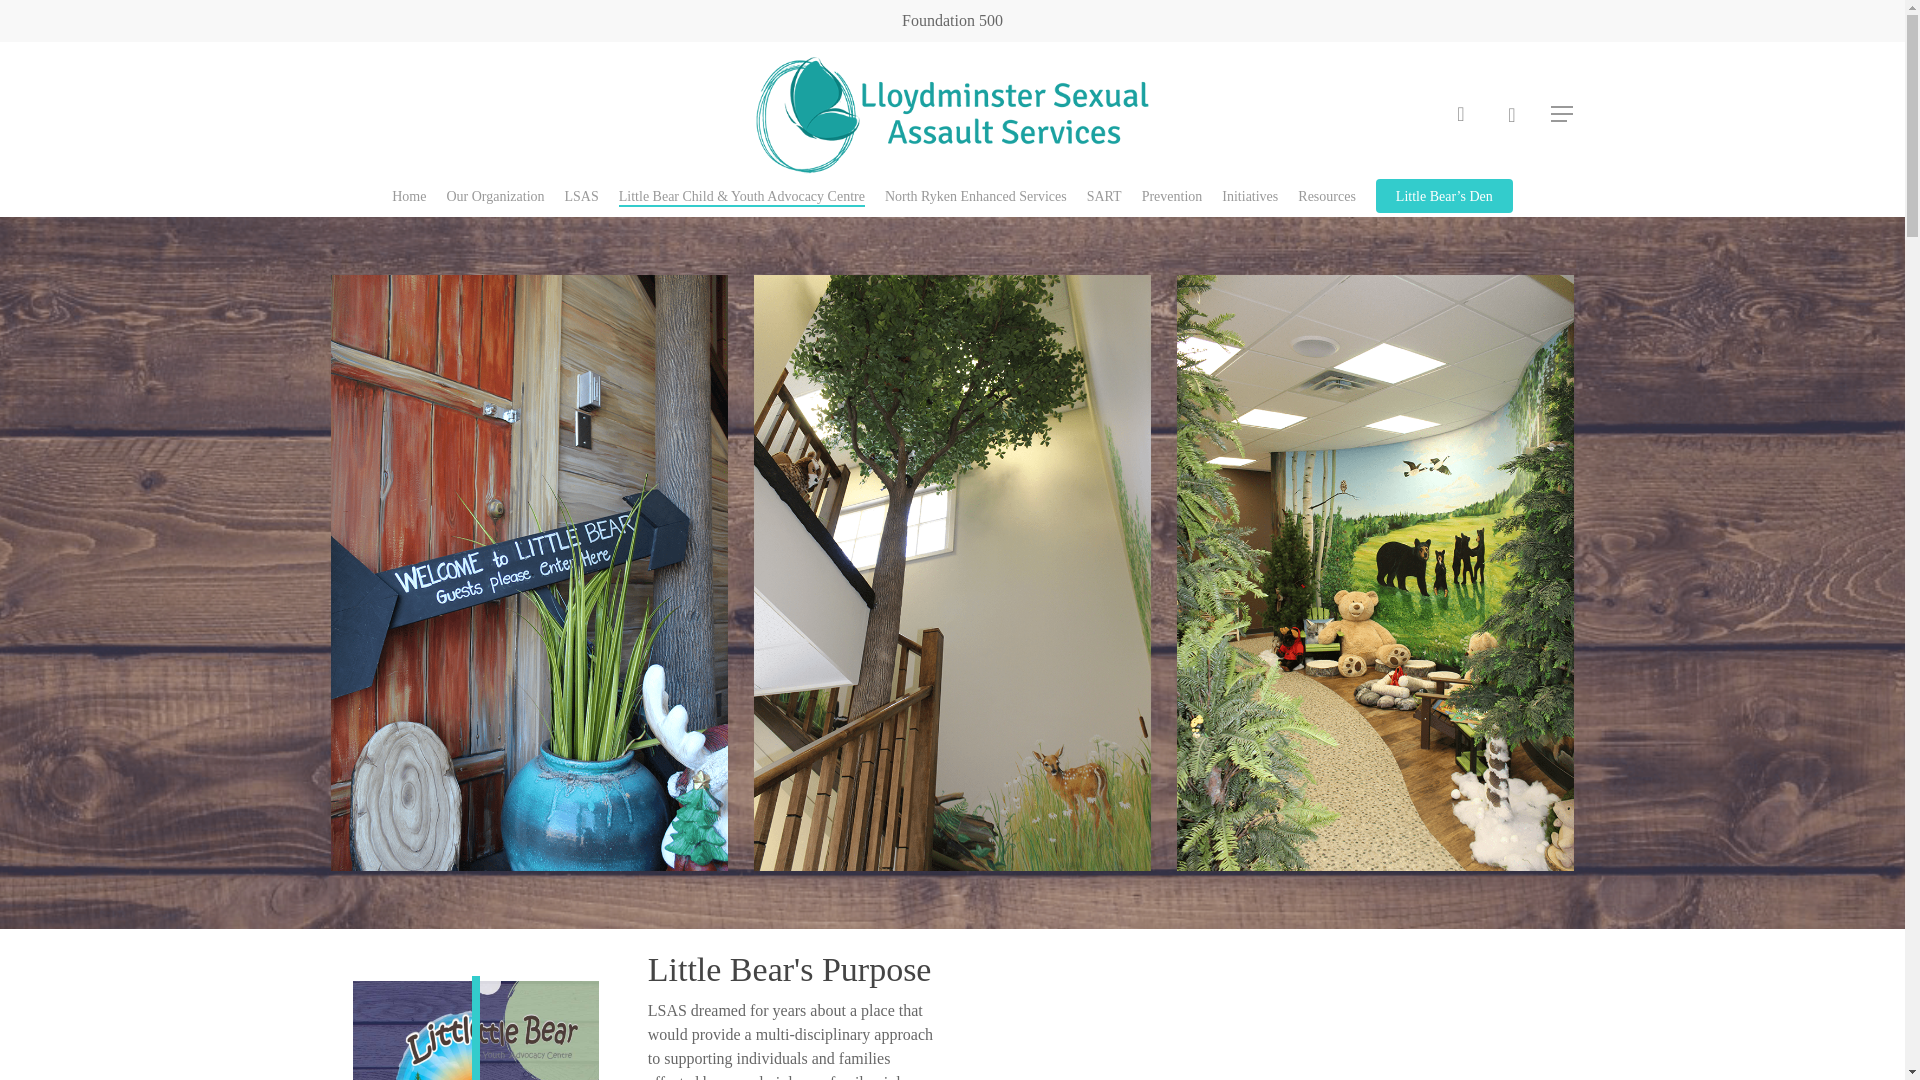 The height and width of the screenshot is (1080, 1920). Describe the element at coordinates (1250, 196) in the screenshot. I see `Initiatives` at that location.